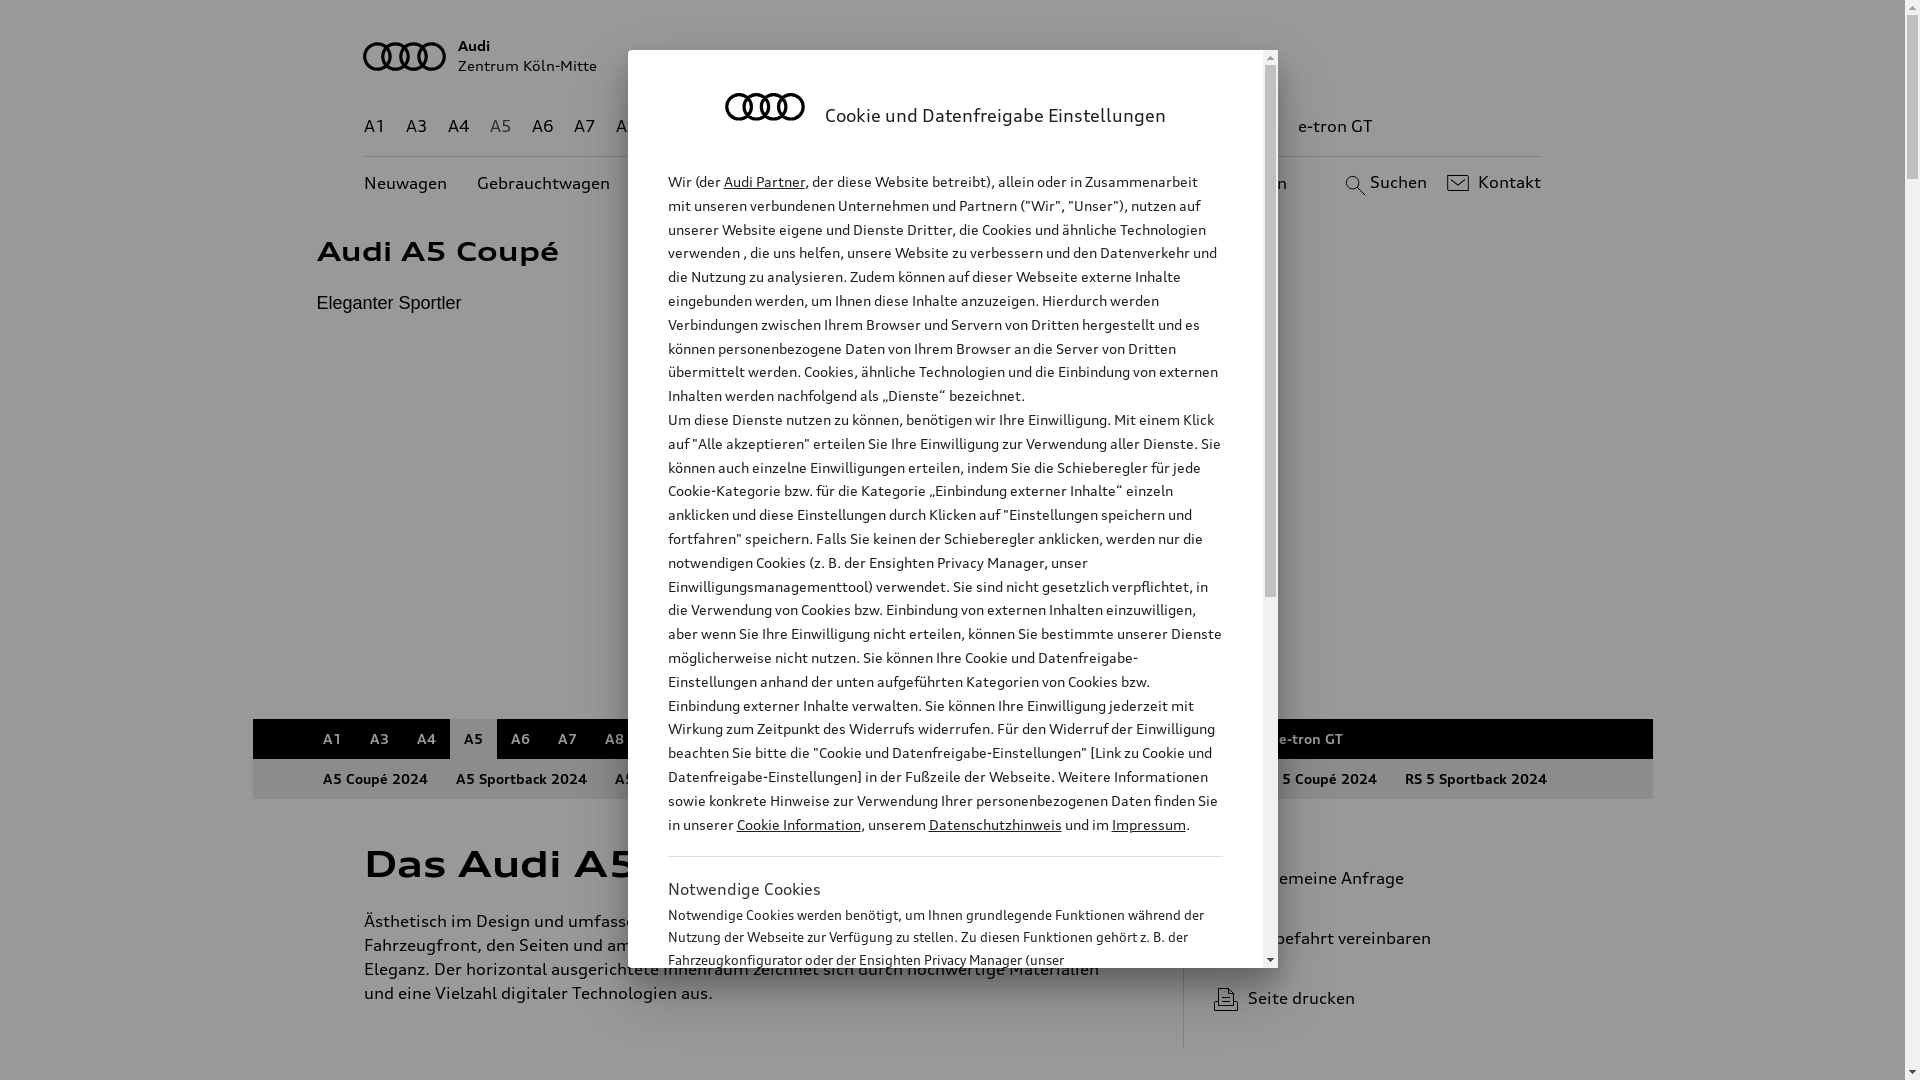 Image resolution: width=1920 pixels, height=1080 pixels. I want to click on g-tron, so click(1253, 126).